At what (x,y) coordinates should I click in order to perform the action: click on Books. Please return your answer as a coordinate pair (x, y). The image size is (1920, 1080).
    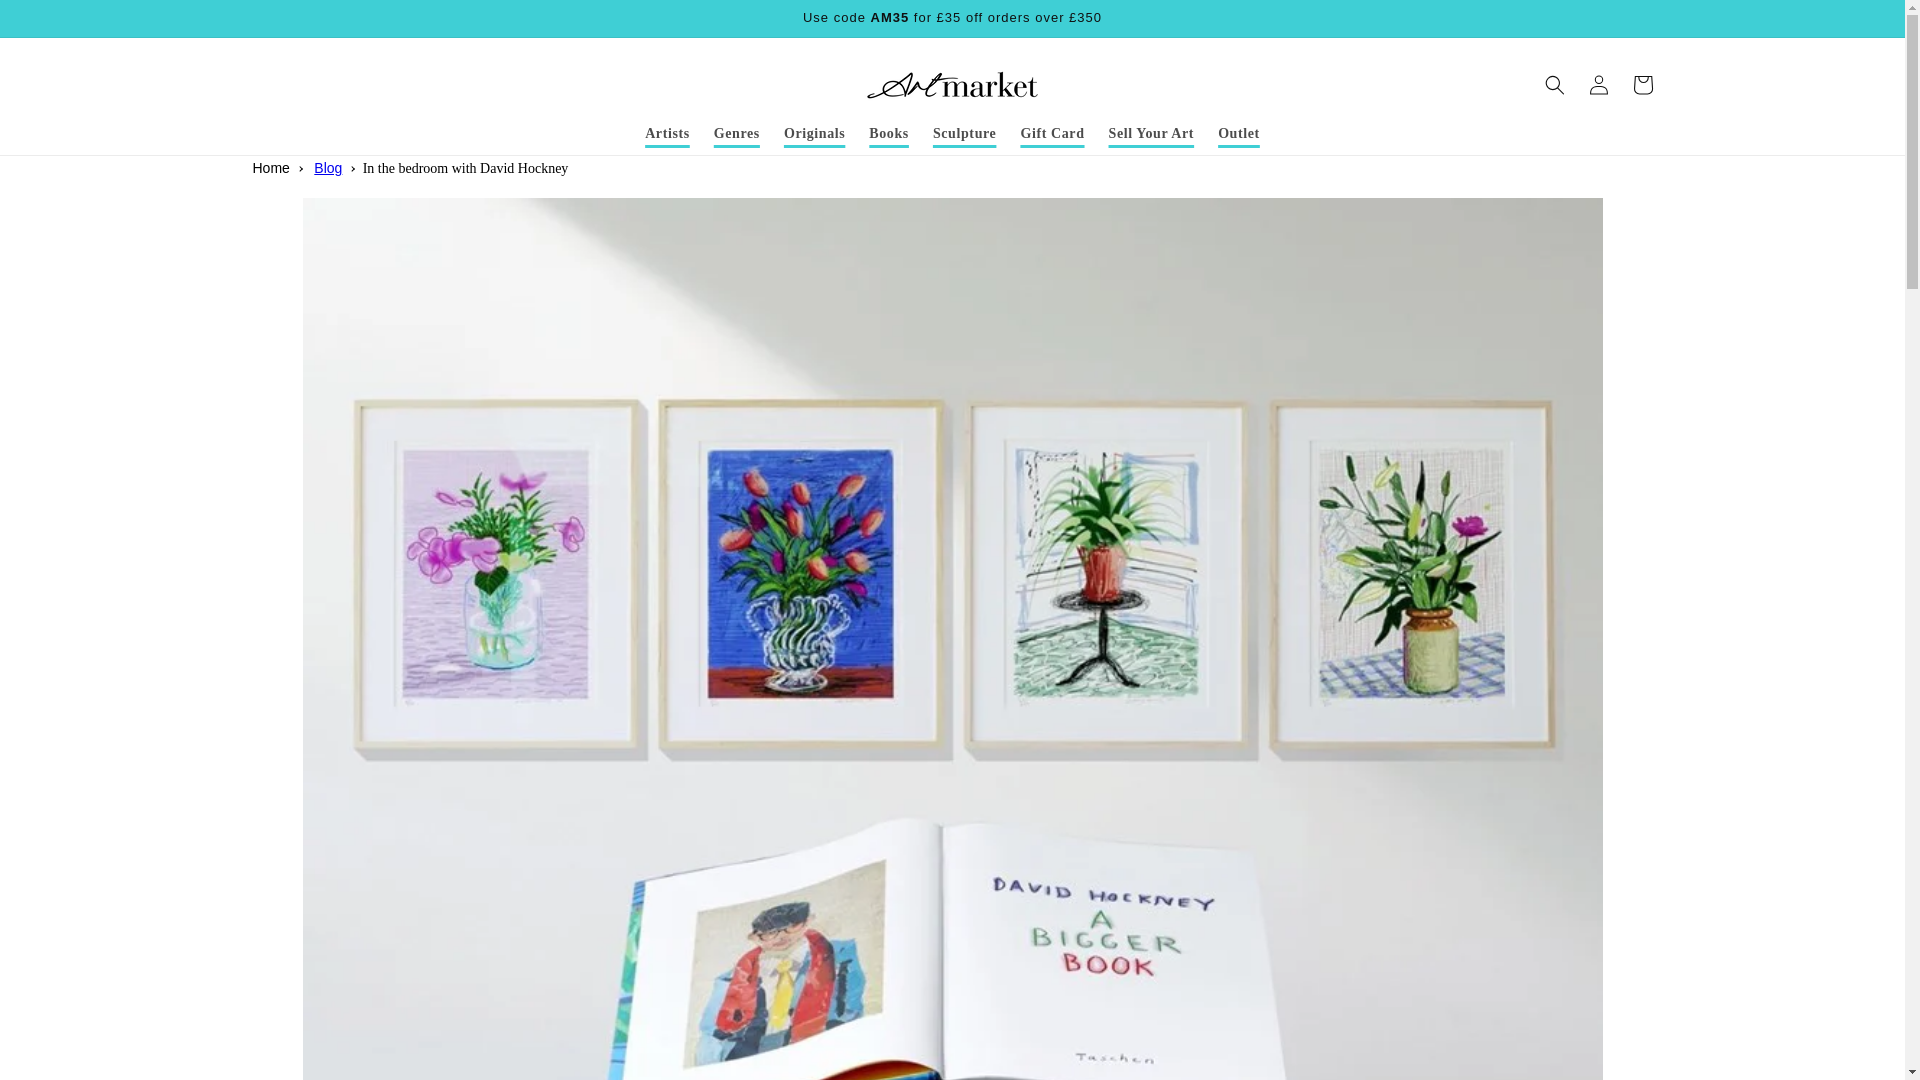
    Looking at the image, I should click on (888, 134).